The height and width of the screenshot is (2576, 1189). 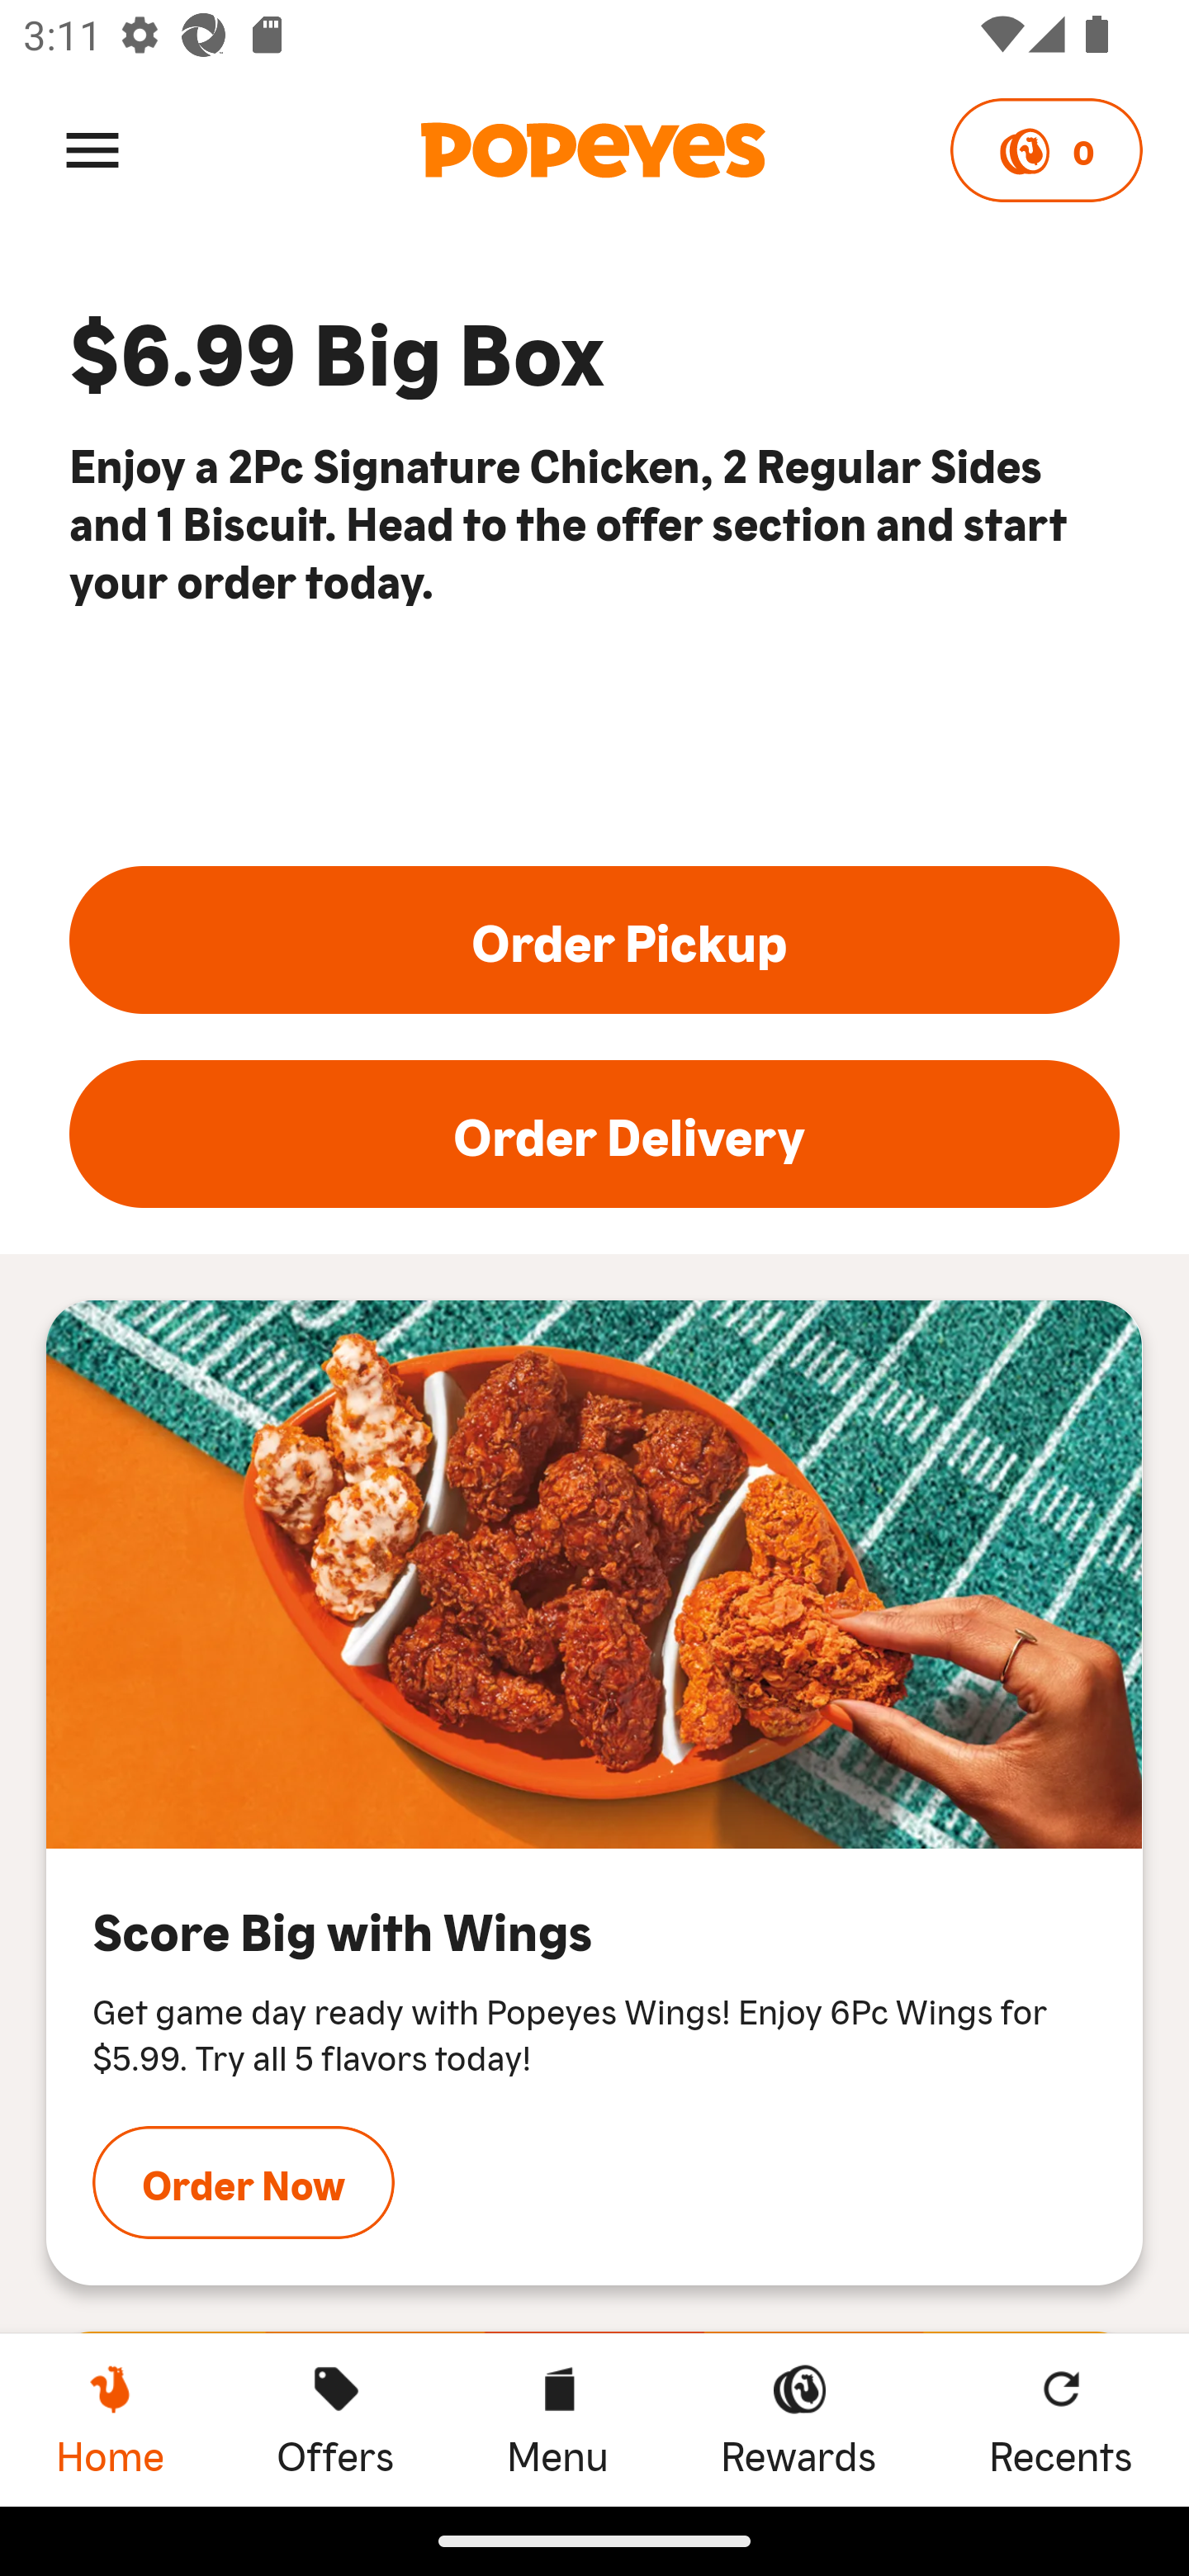 I want to click on Menu , so click(x=92, y=149).